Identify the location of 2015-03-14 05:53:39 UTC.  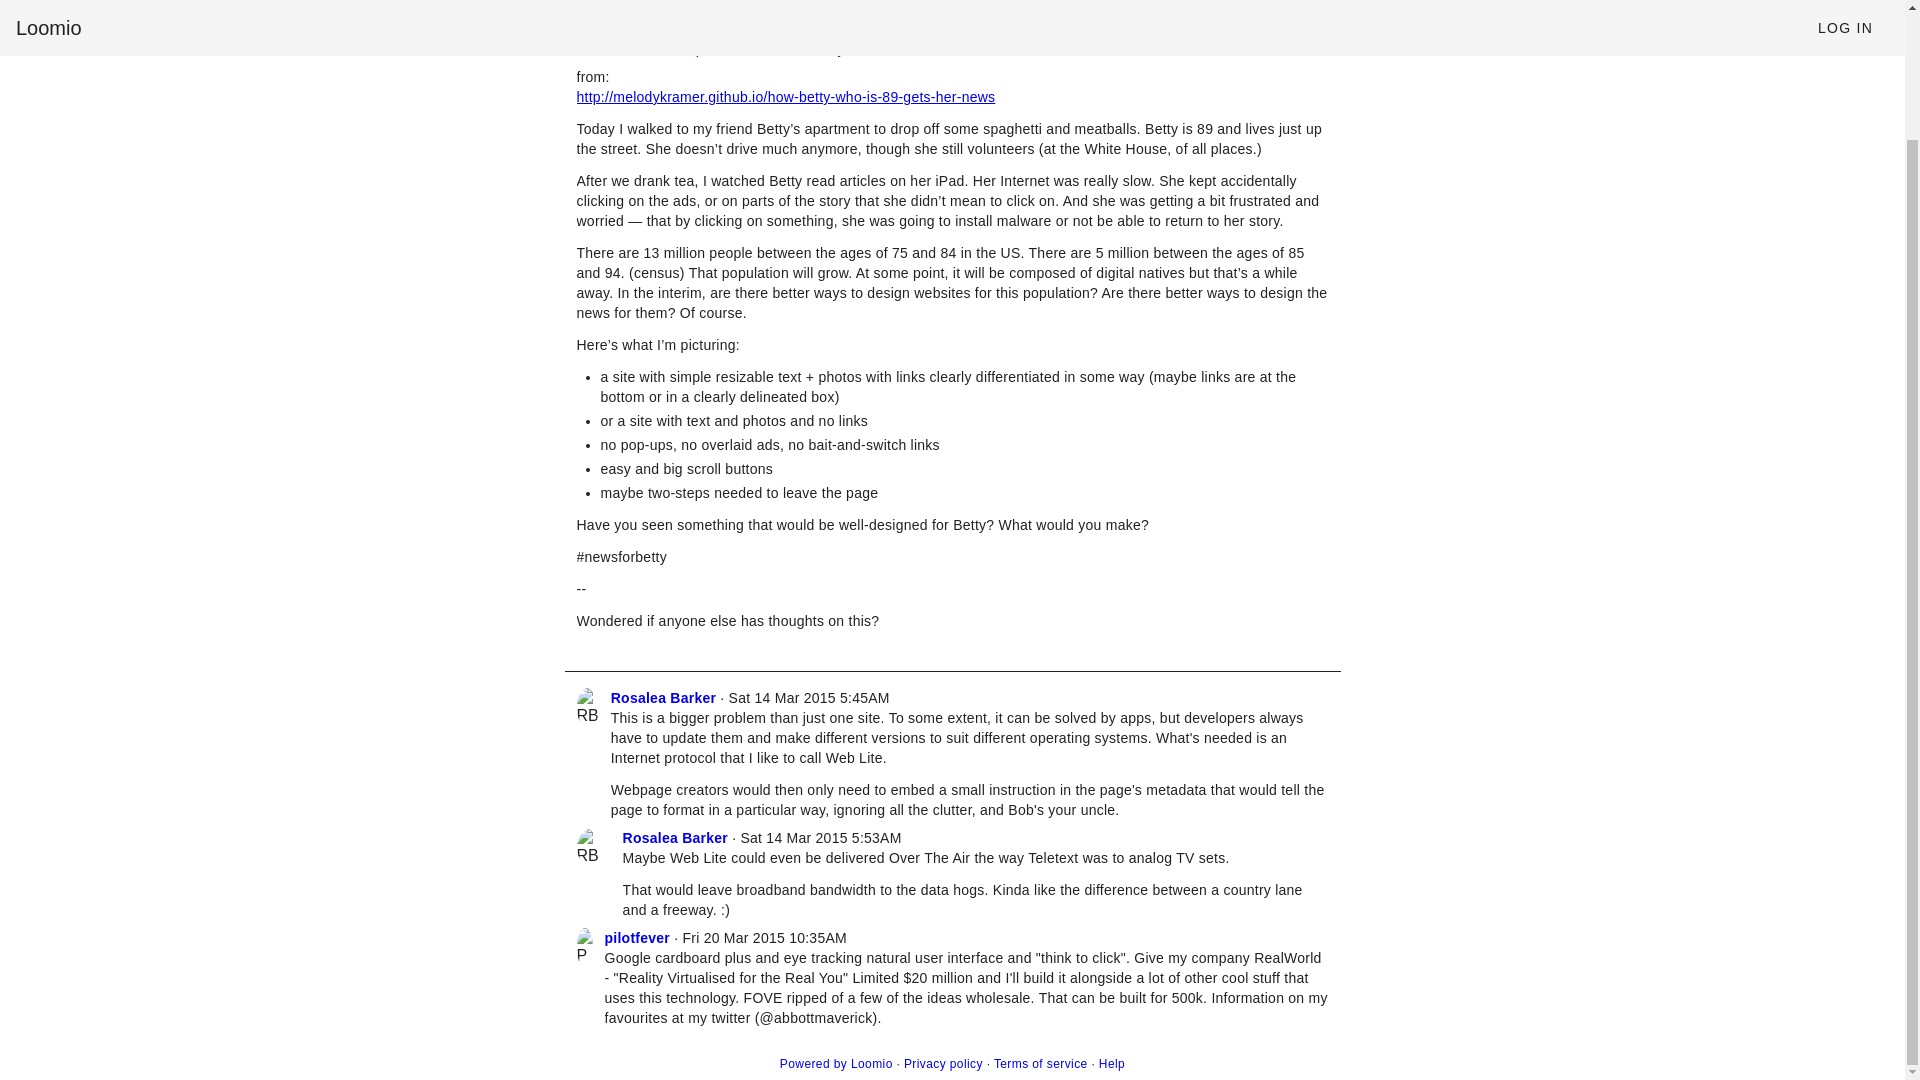
(820, 838).